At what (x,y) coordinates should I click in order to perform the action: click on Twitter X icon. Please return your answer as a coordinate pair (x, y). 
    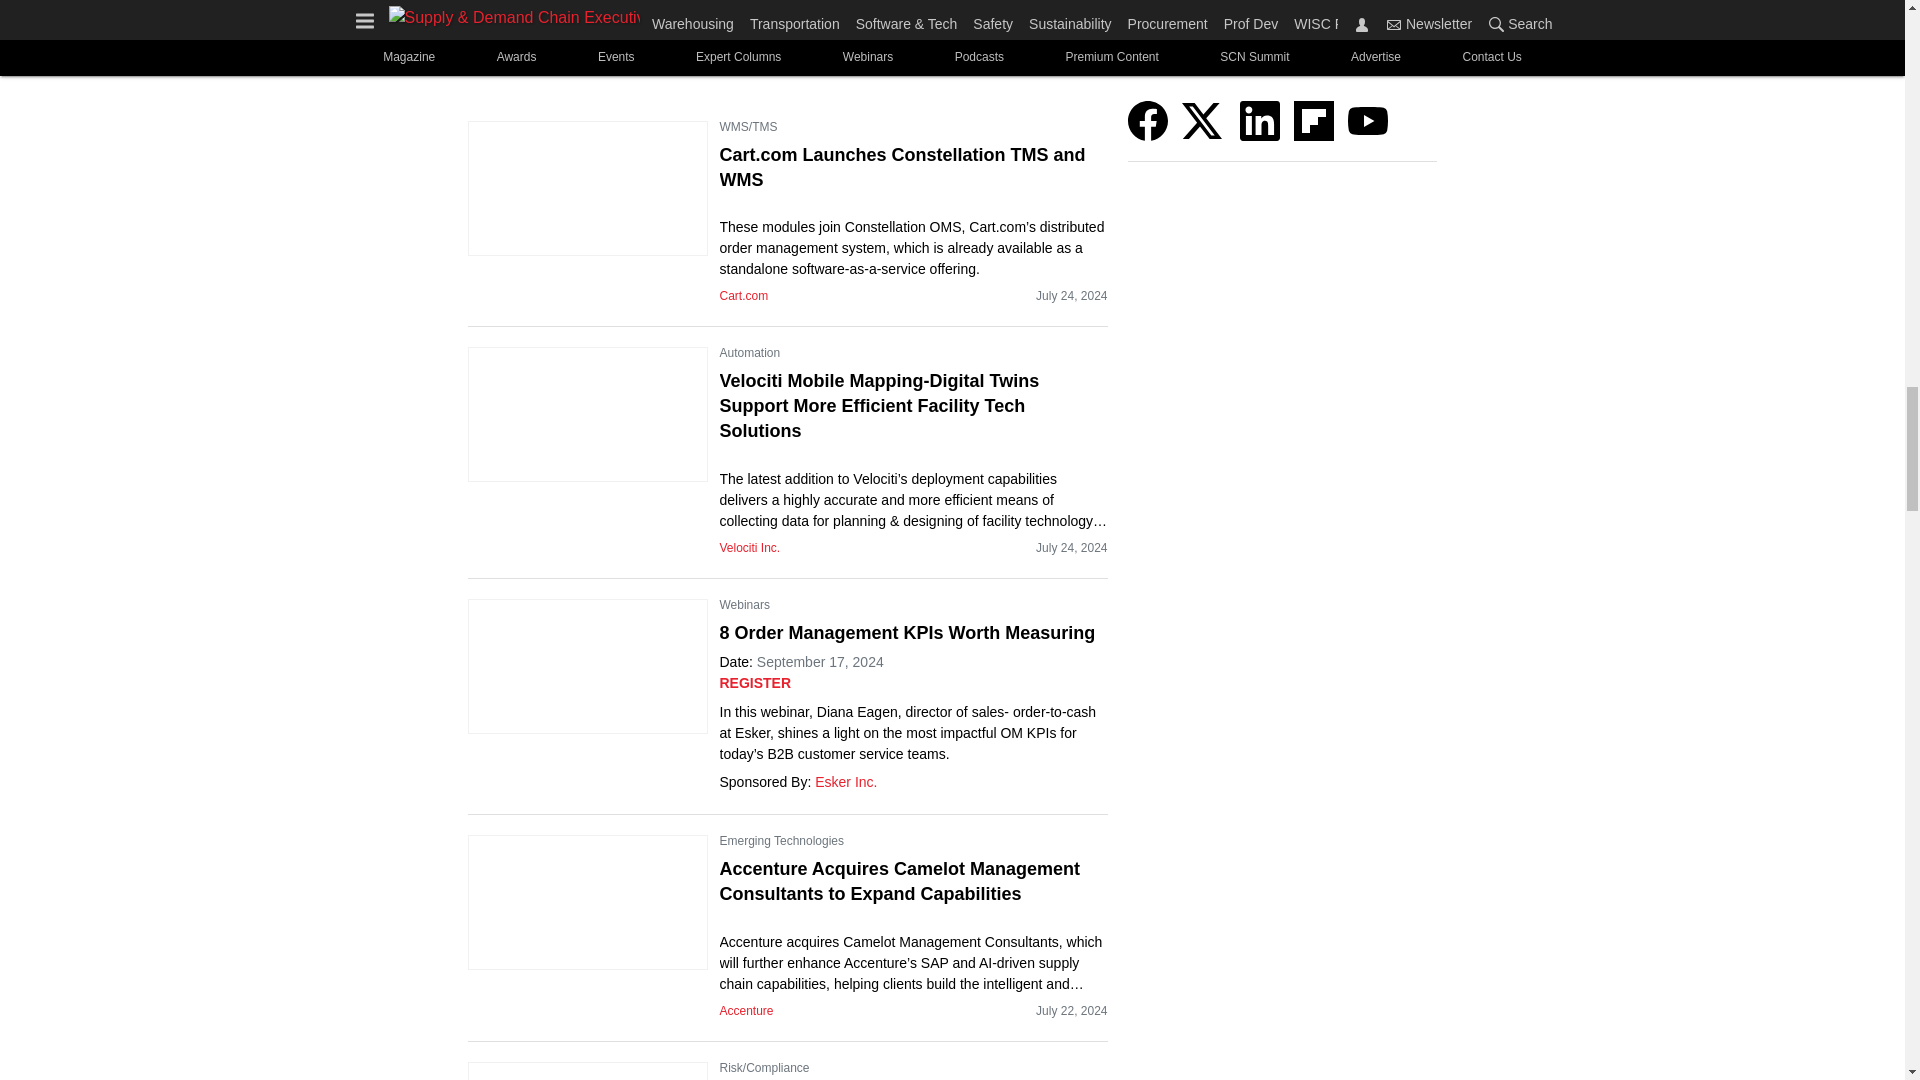
    Looking at the image, I should click on (1202, 121).